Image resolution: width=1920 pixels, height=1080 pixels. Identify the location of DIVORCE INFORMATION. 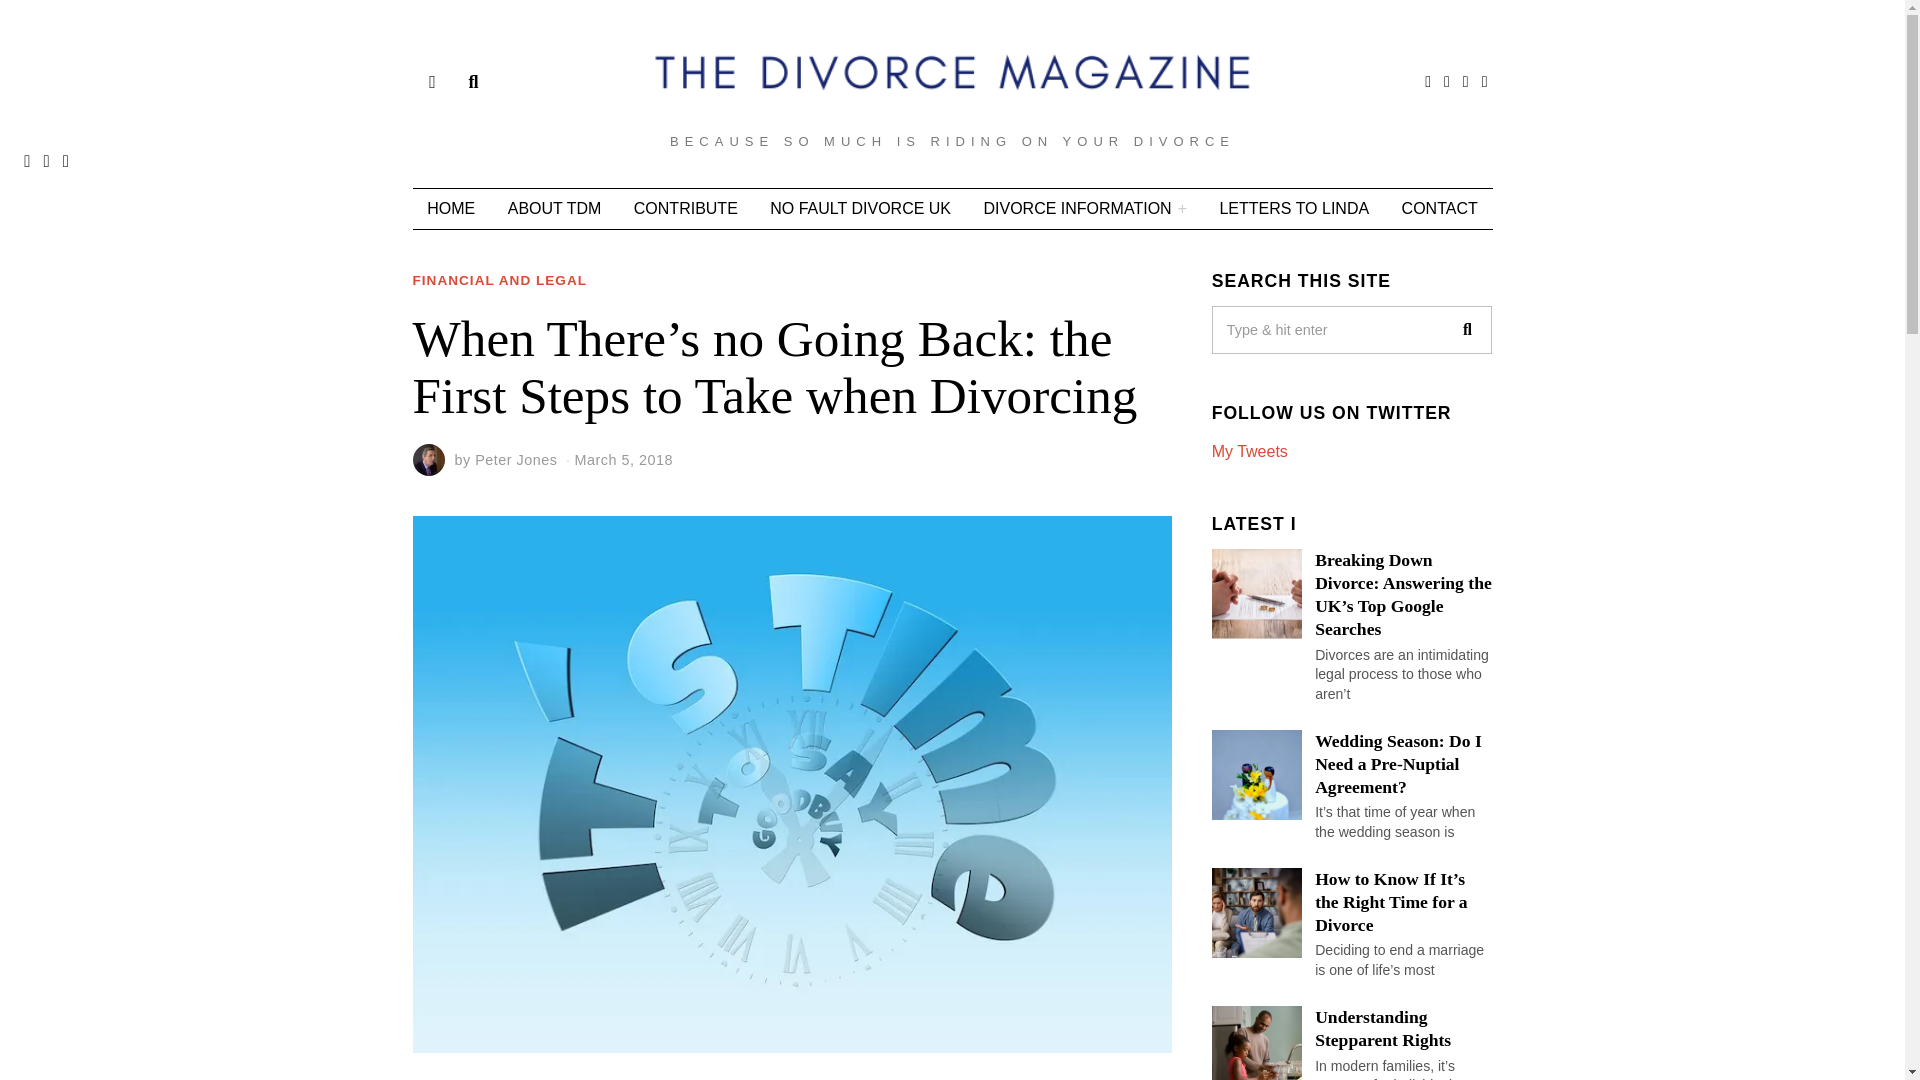
(1085, 208).